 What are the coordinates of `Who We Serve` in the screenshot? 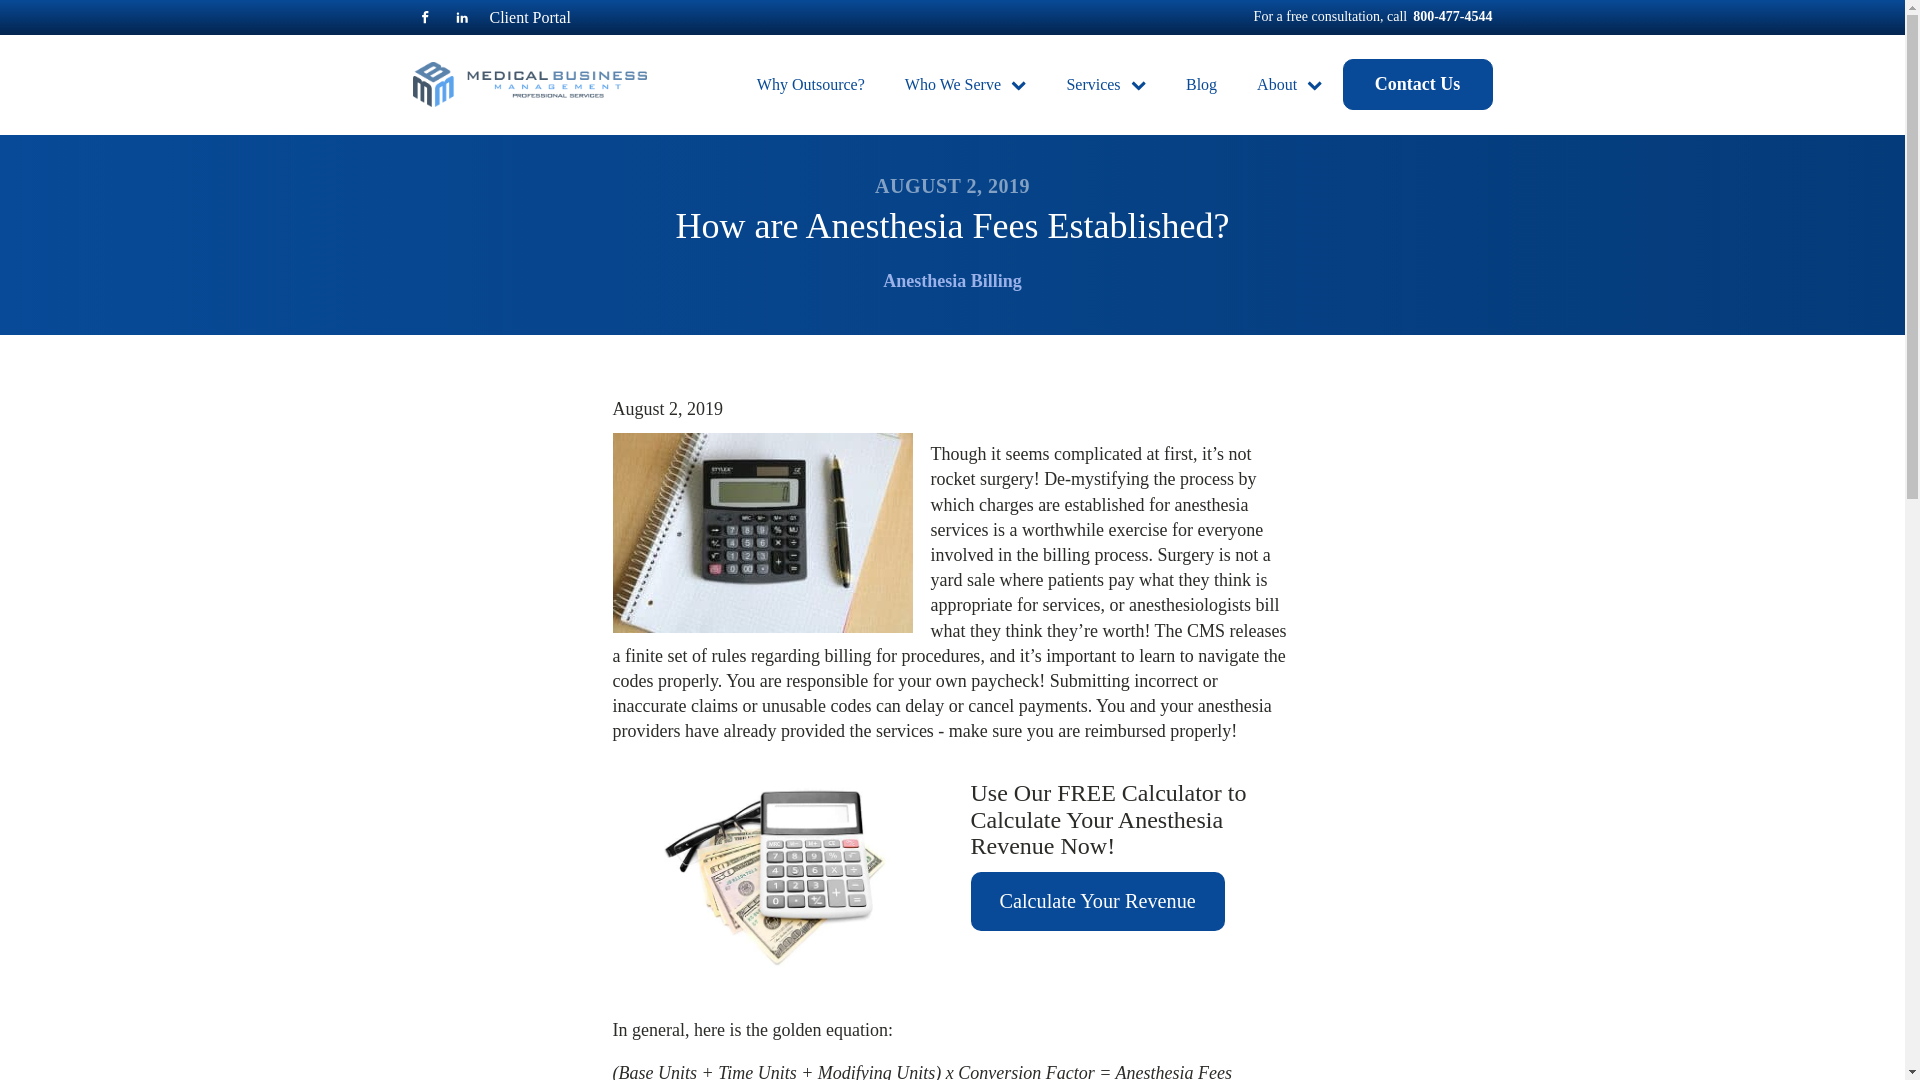 It's located at (966, 85).